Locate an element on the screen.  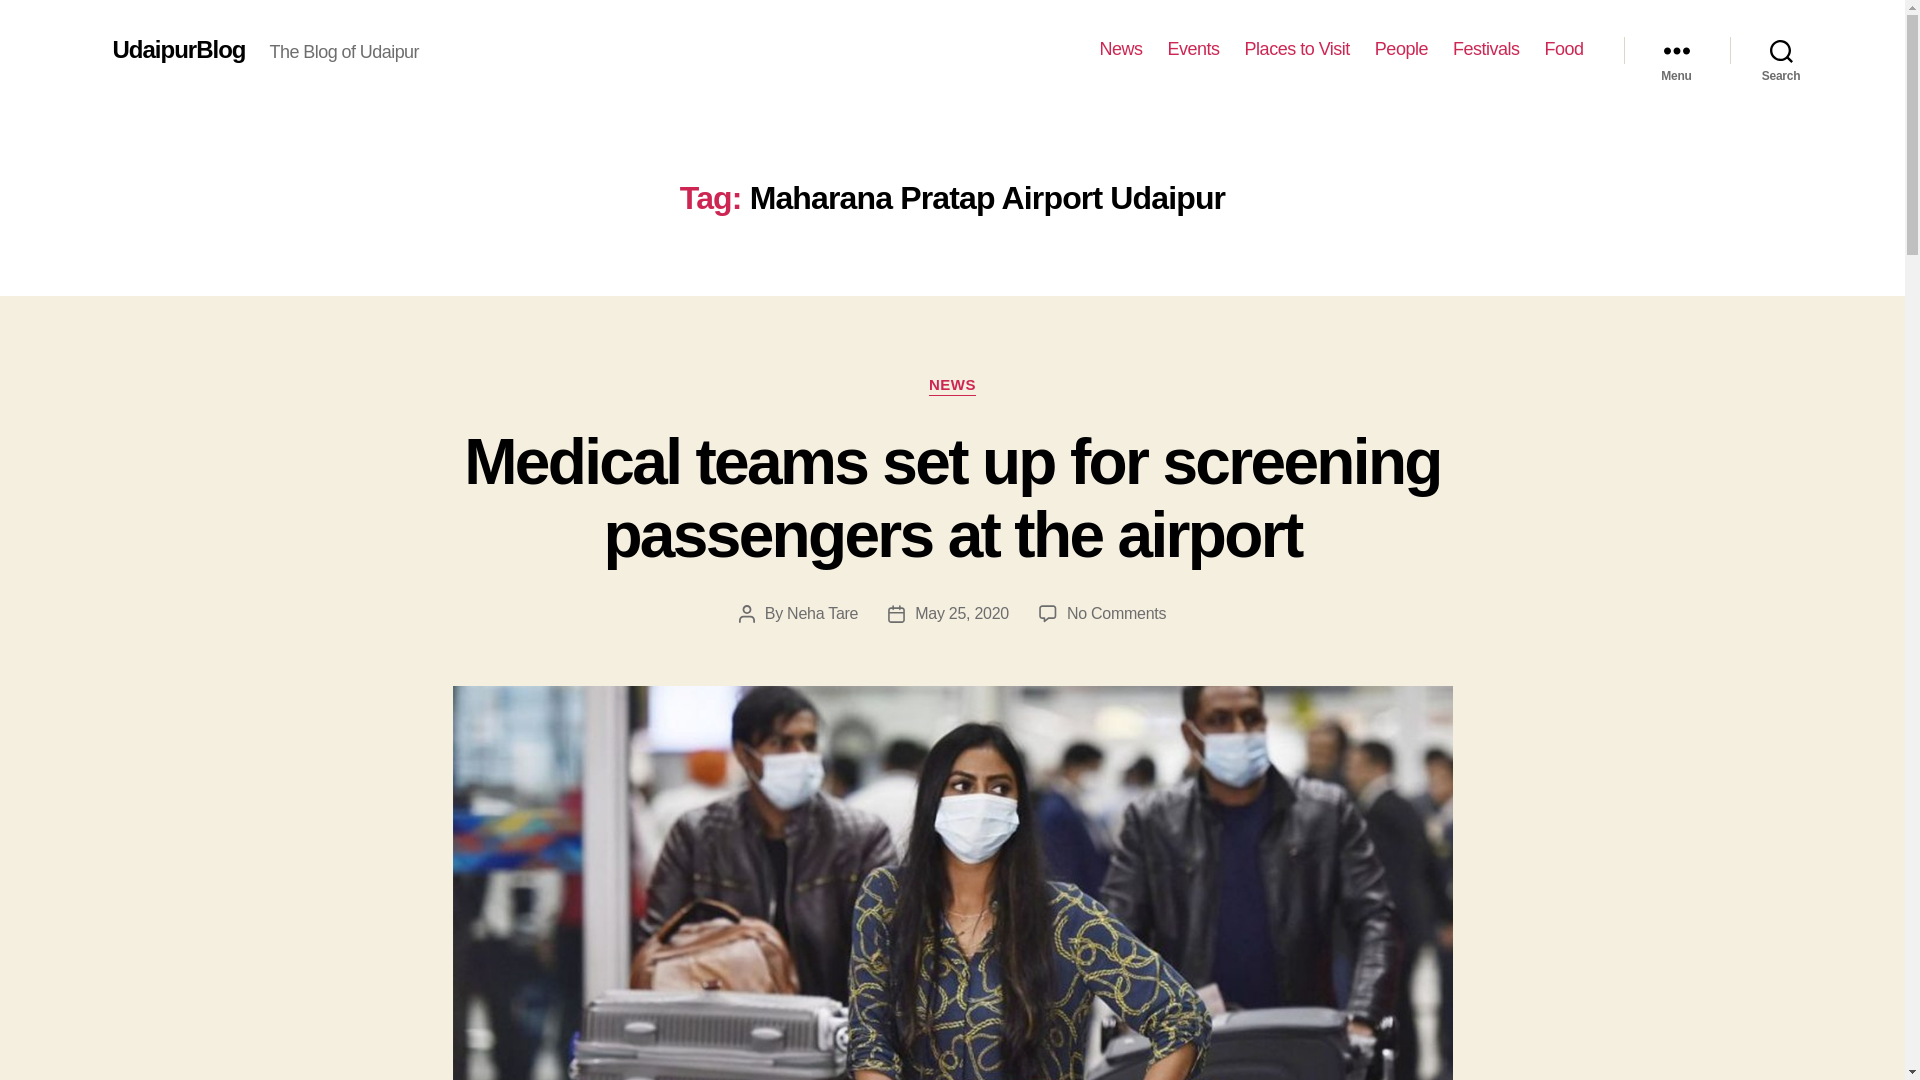
Medical teams set up for screening passengers at the airport is located at coordinates (952, 498).